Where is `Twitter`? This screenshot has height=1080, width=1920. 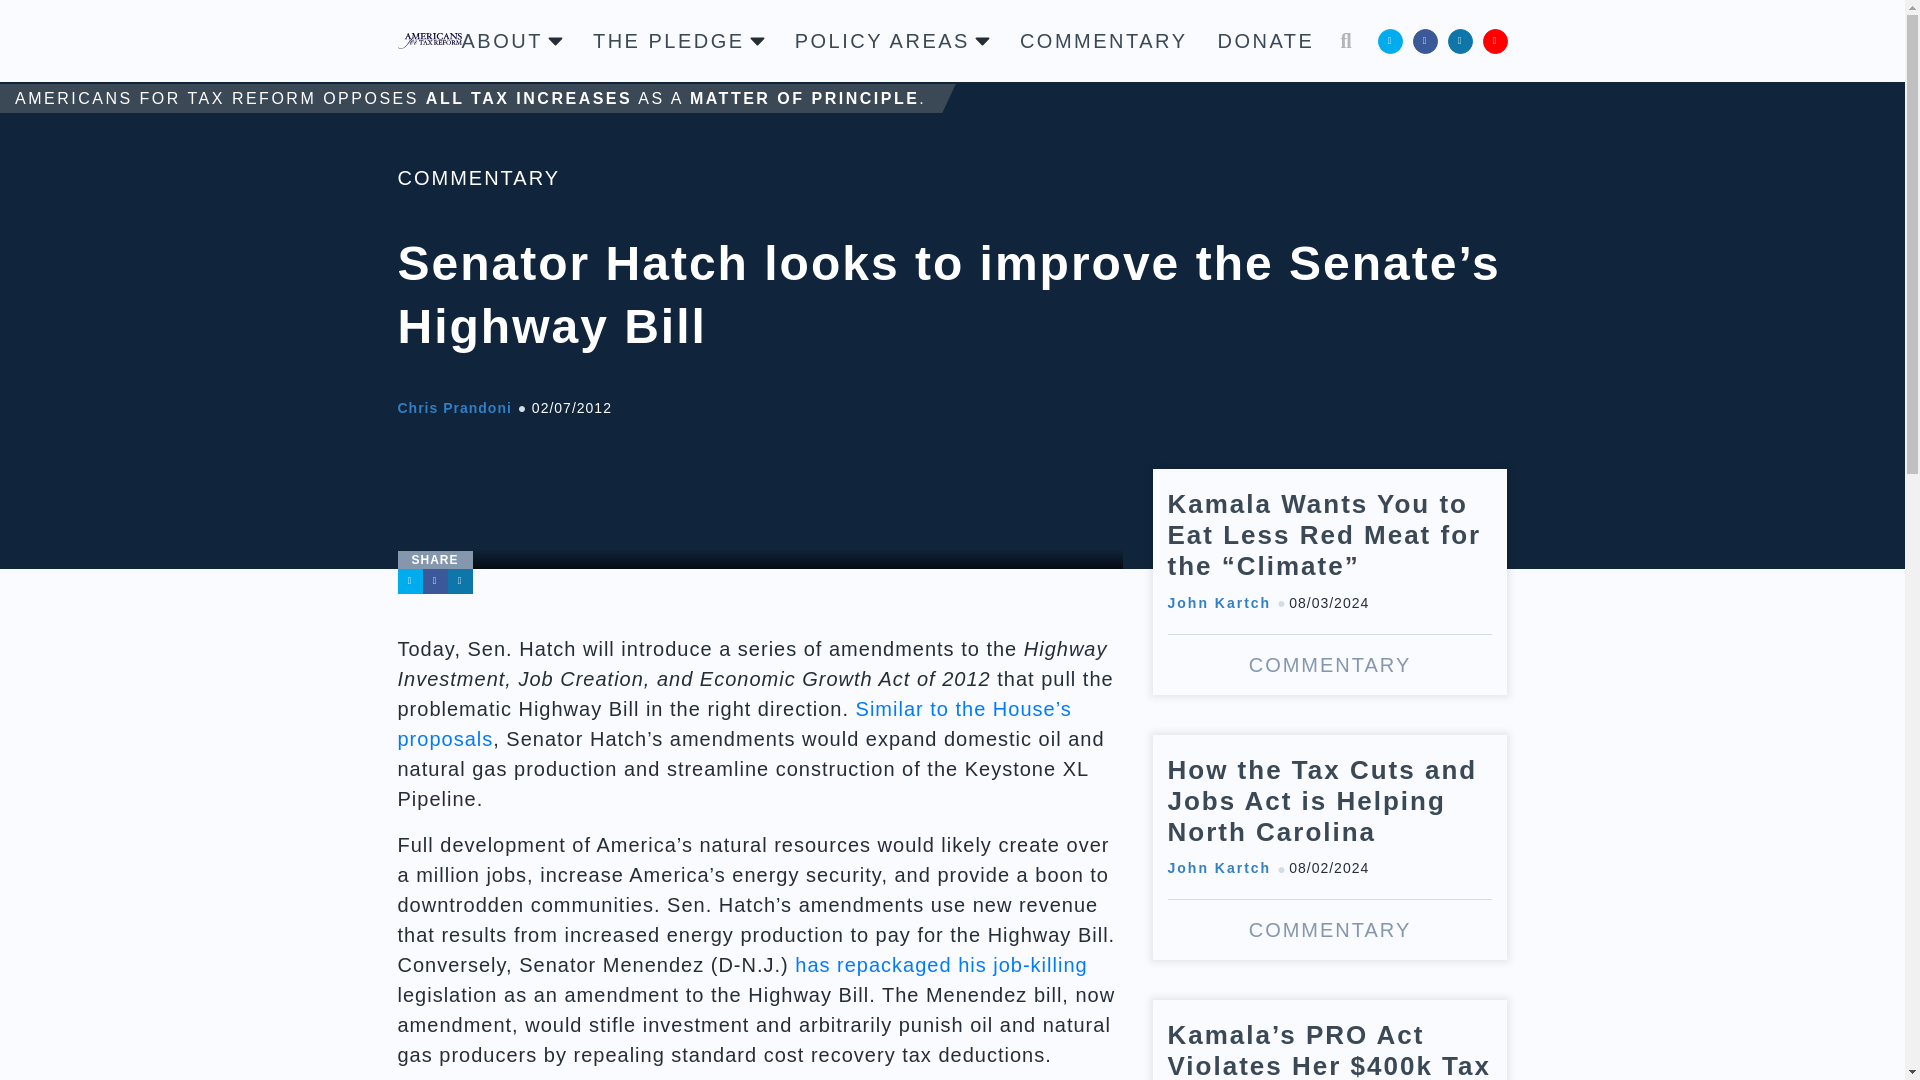 Twitter is located at coordinates (410, 582).